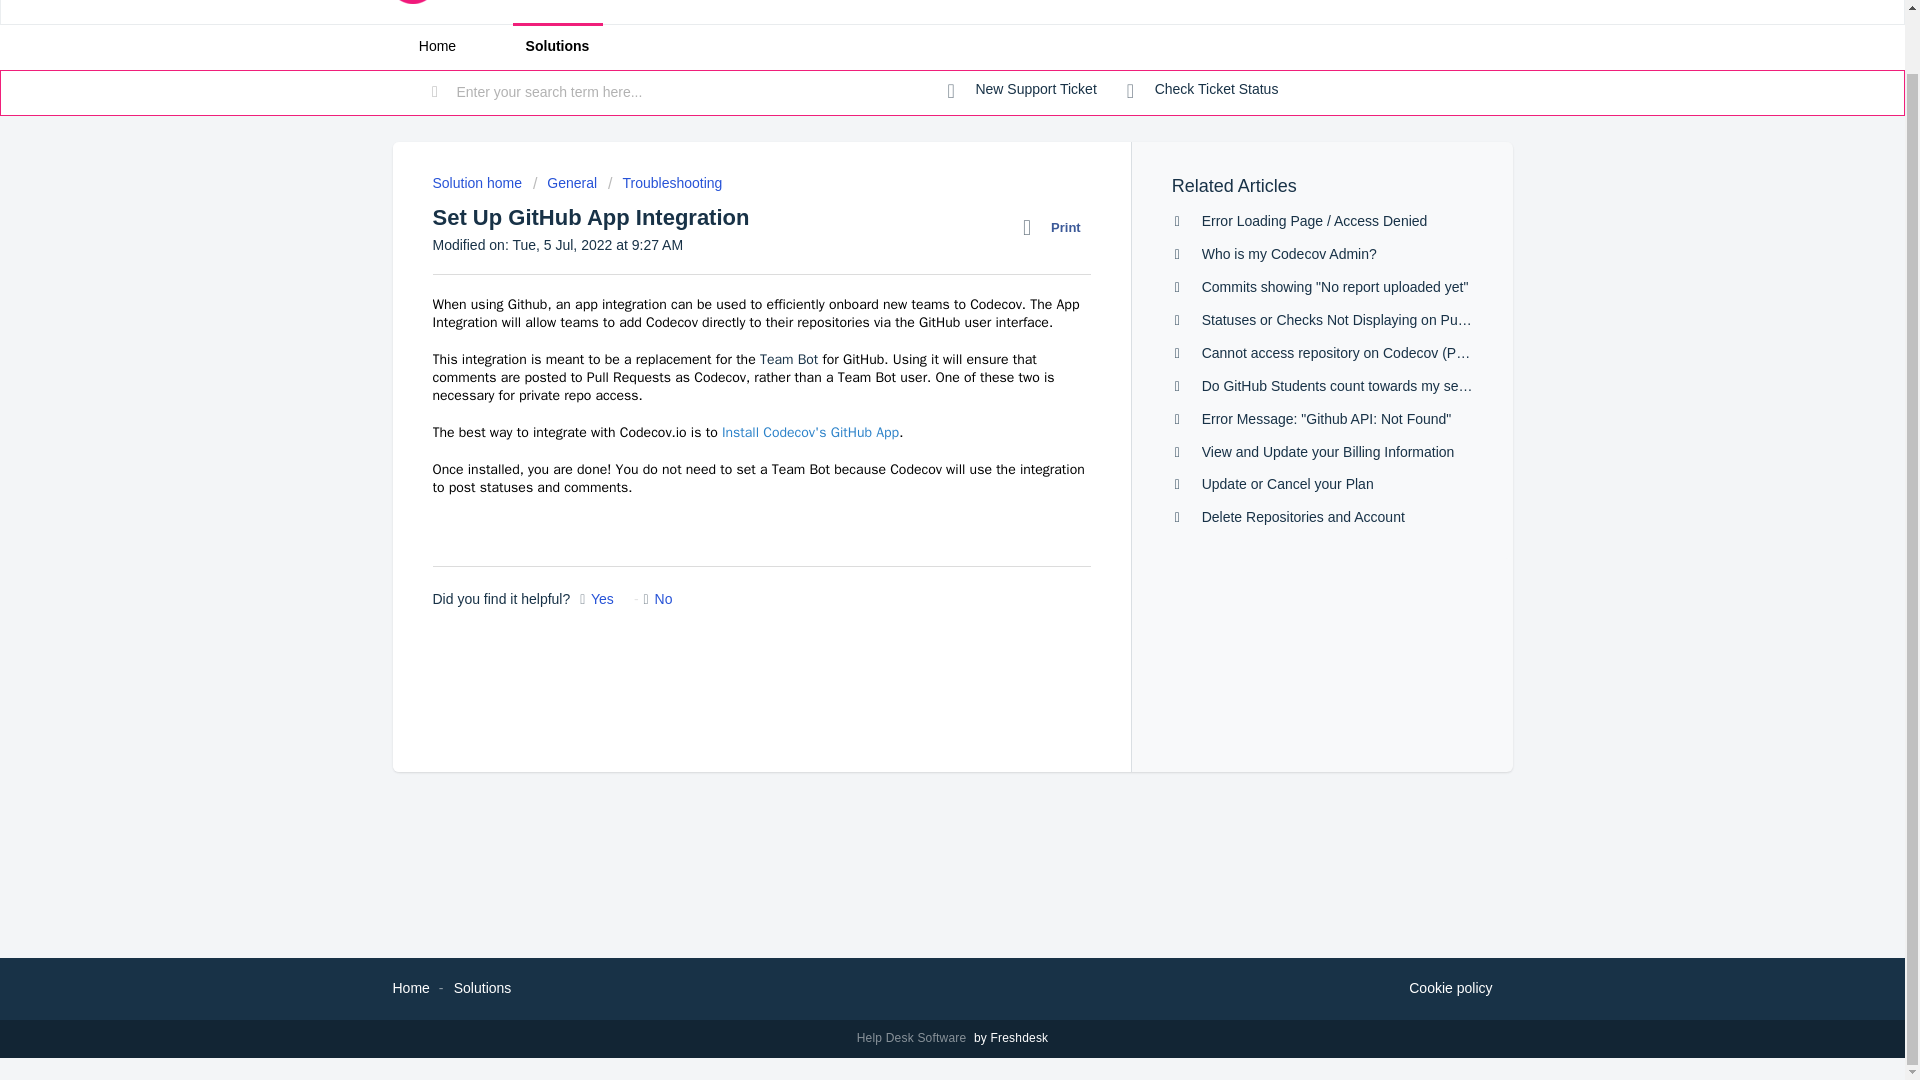  I want to click on New support ticket, so click(1022, 90).